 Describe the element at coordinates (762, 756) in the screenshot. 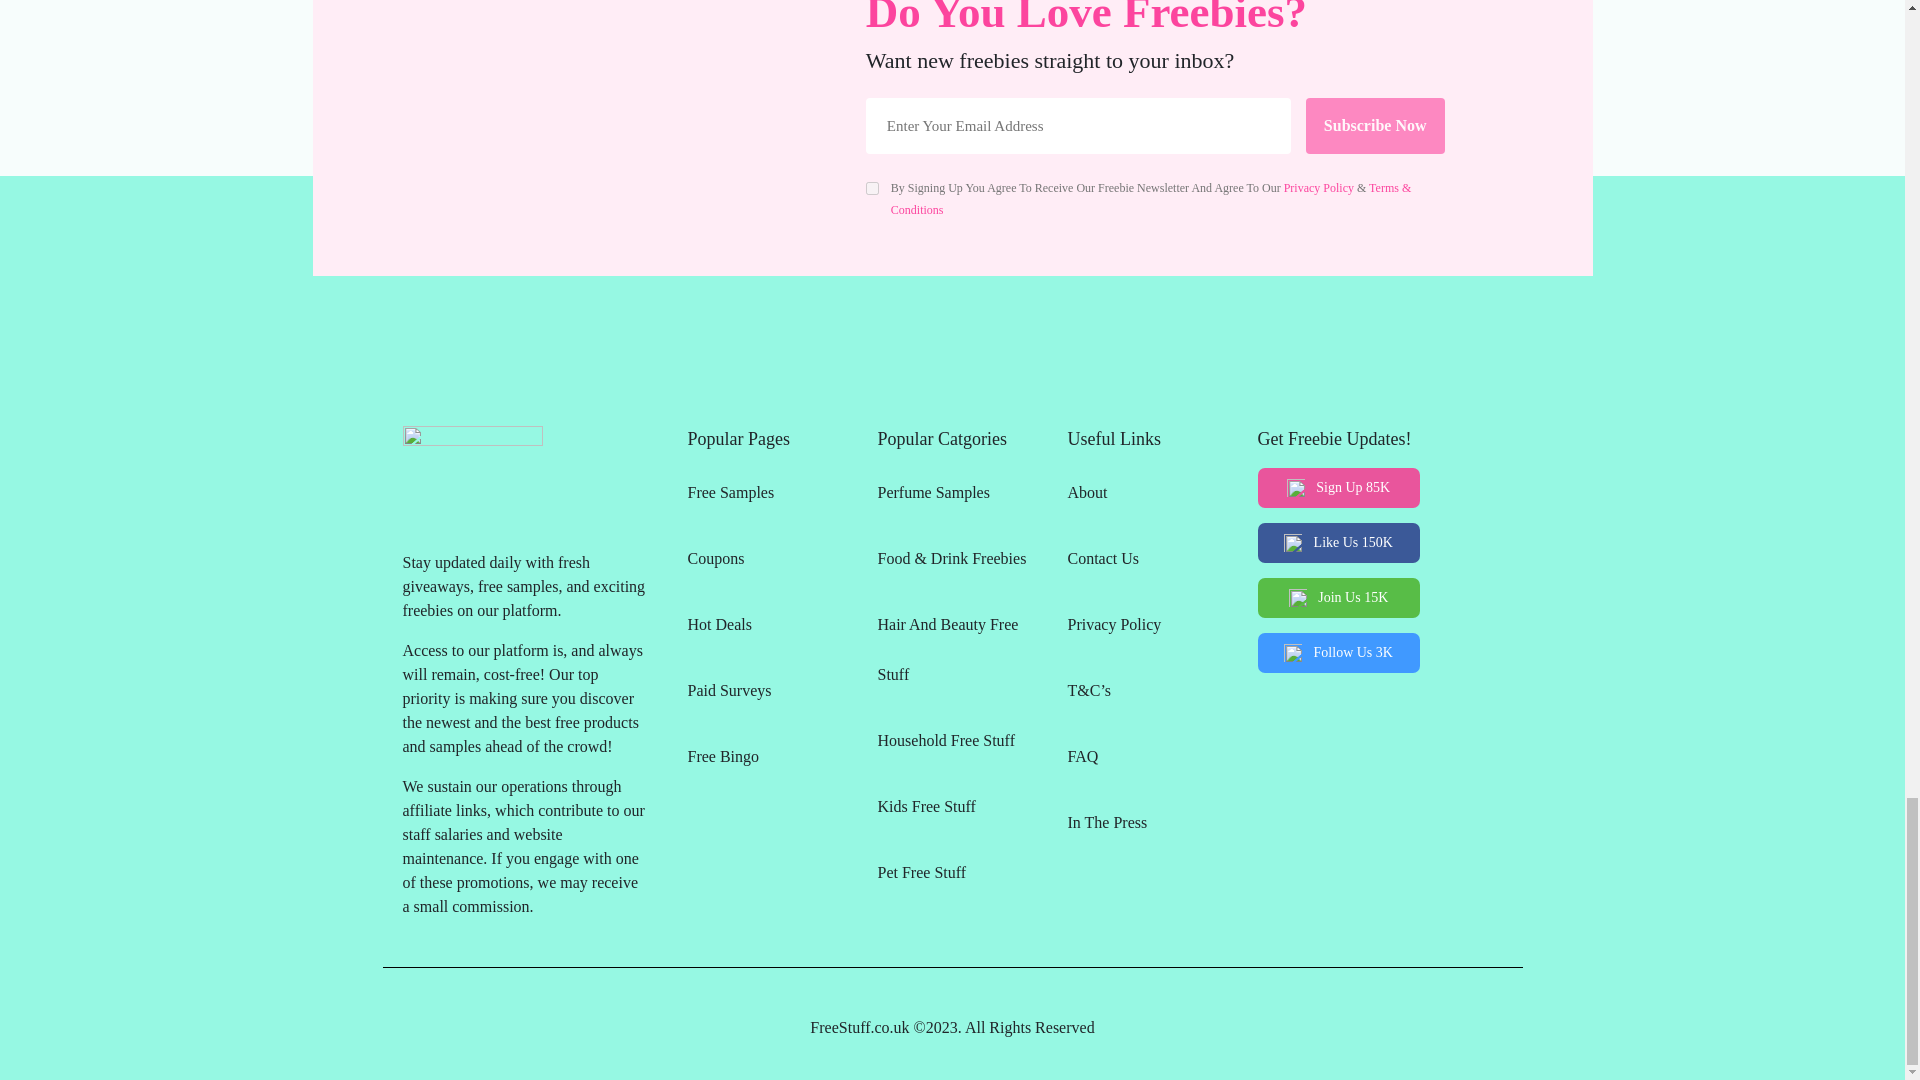

I see `Free Bingo` at that location.